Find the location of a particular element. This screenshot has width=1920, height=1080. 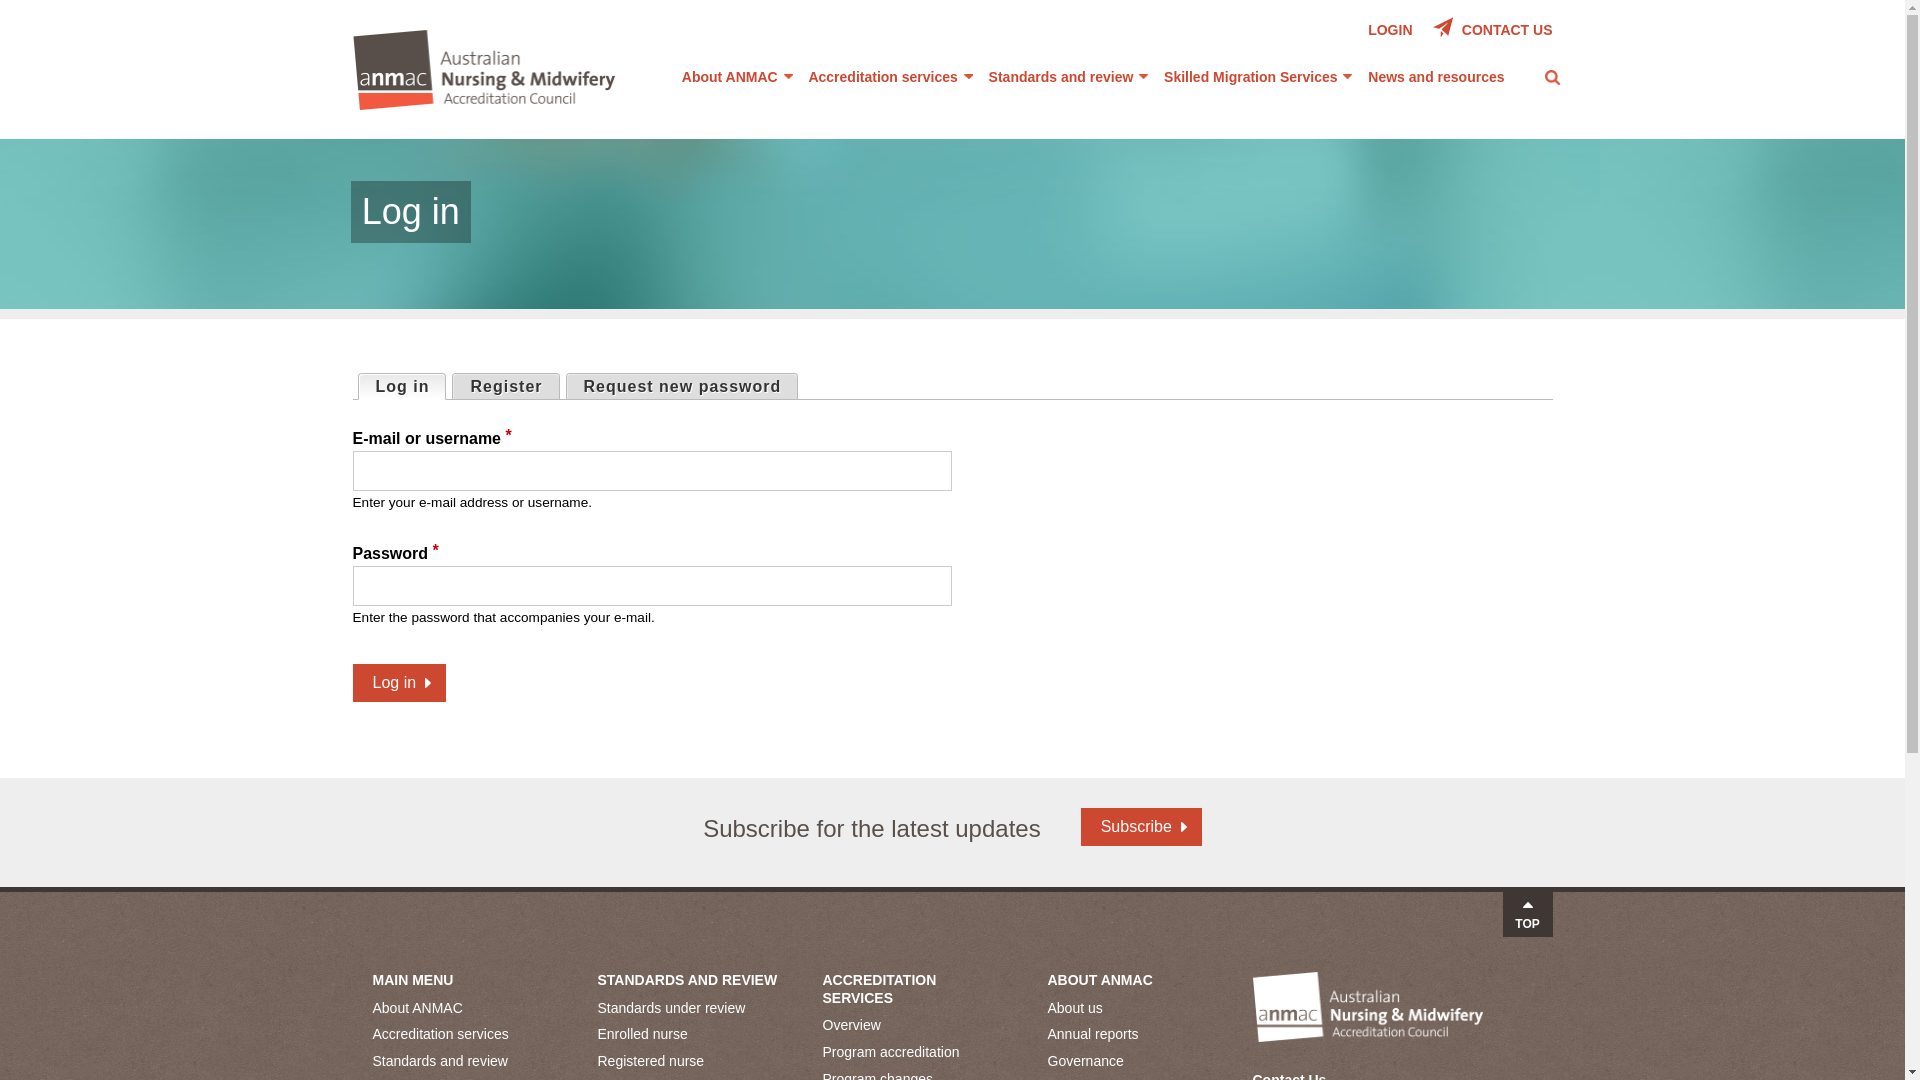

Request new password is located at coordinates (682, 386).